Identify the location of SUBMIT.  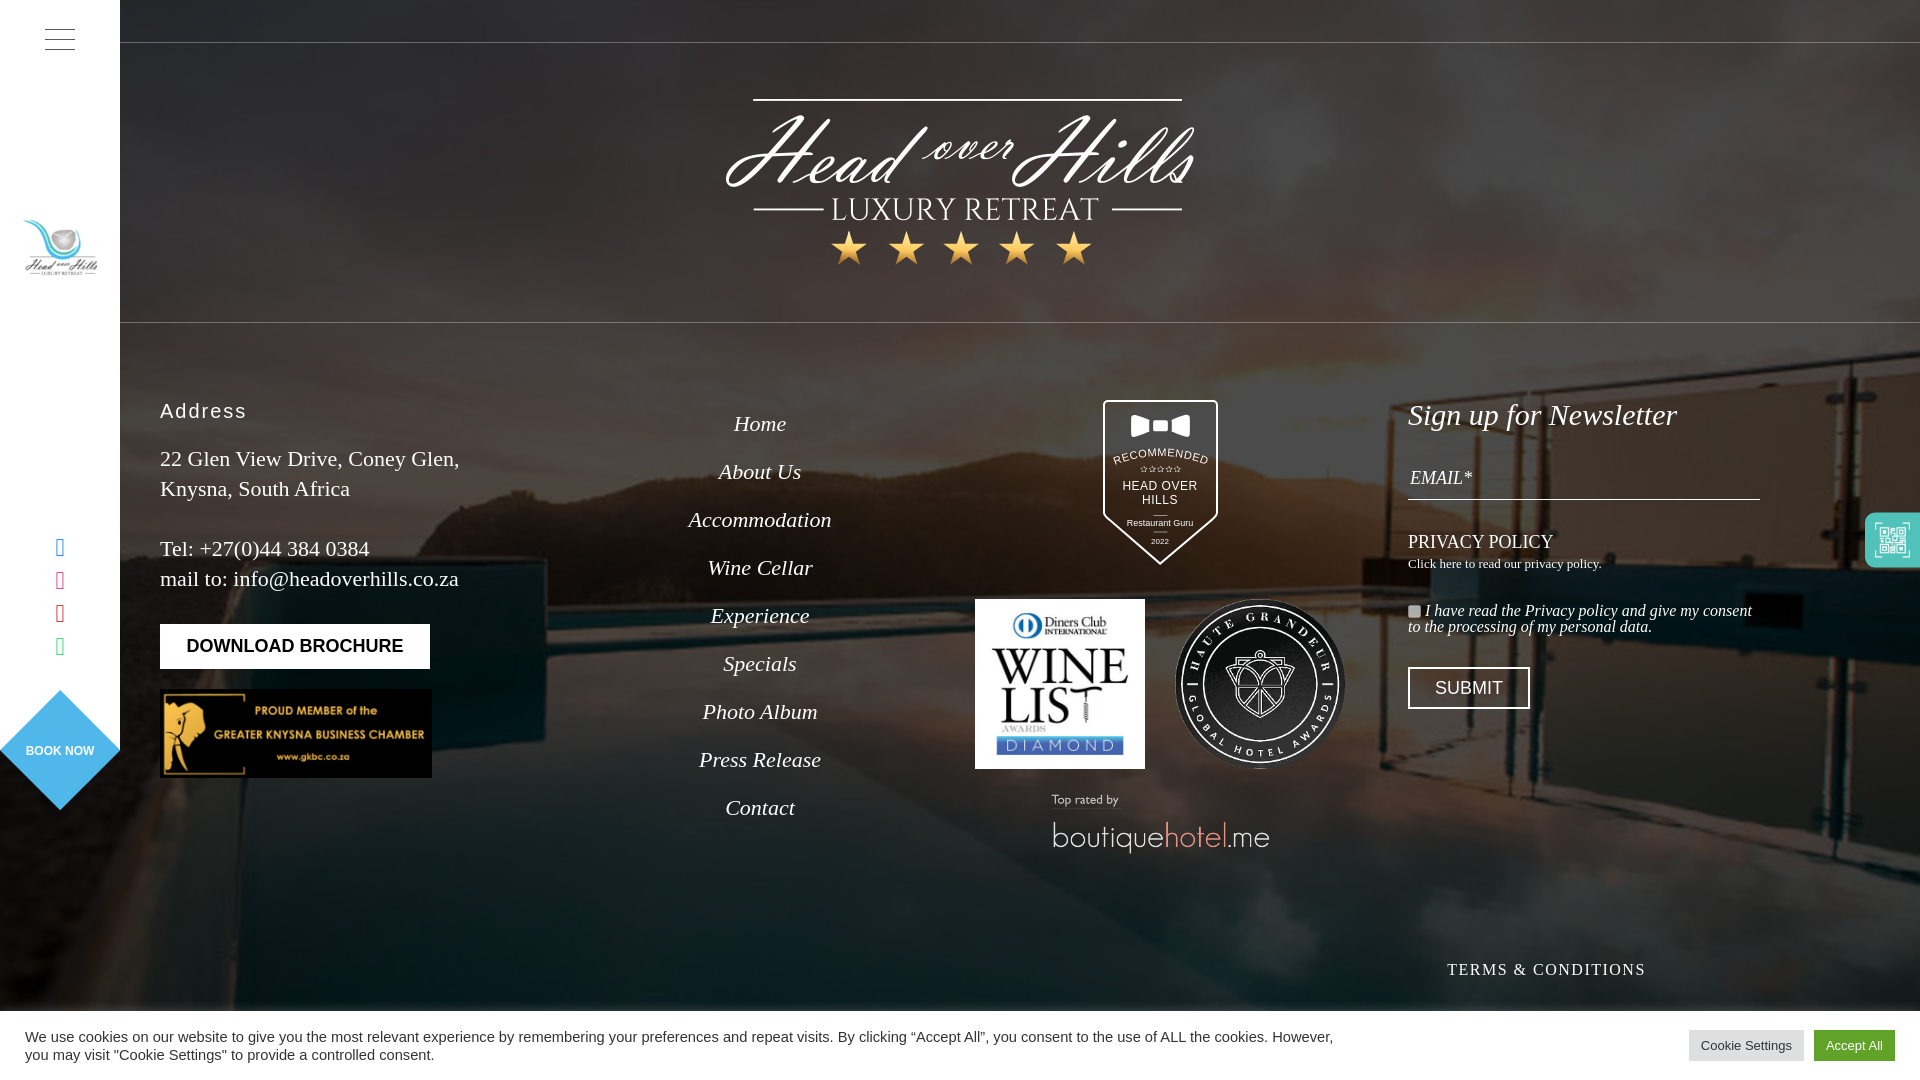
(1468, 688).